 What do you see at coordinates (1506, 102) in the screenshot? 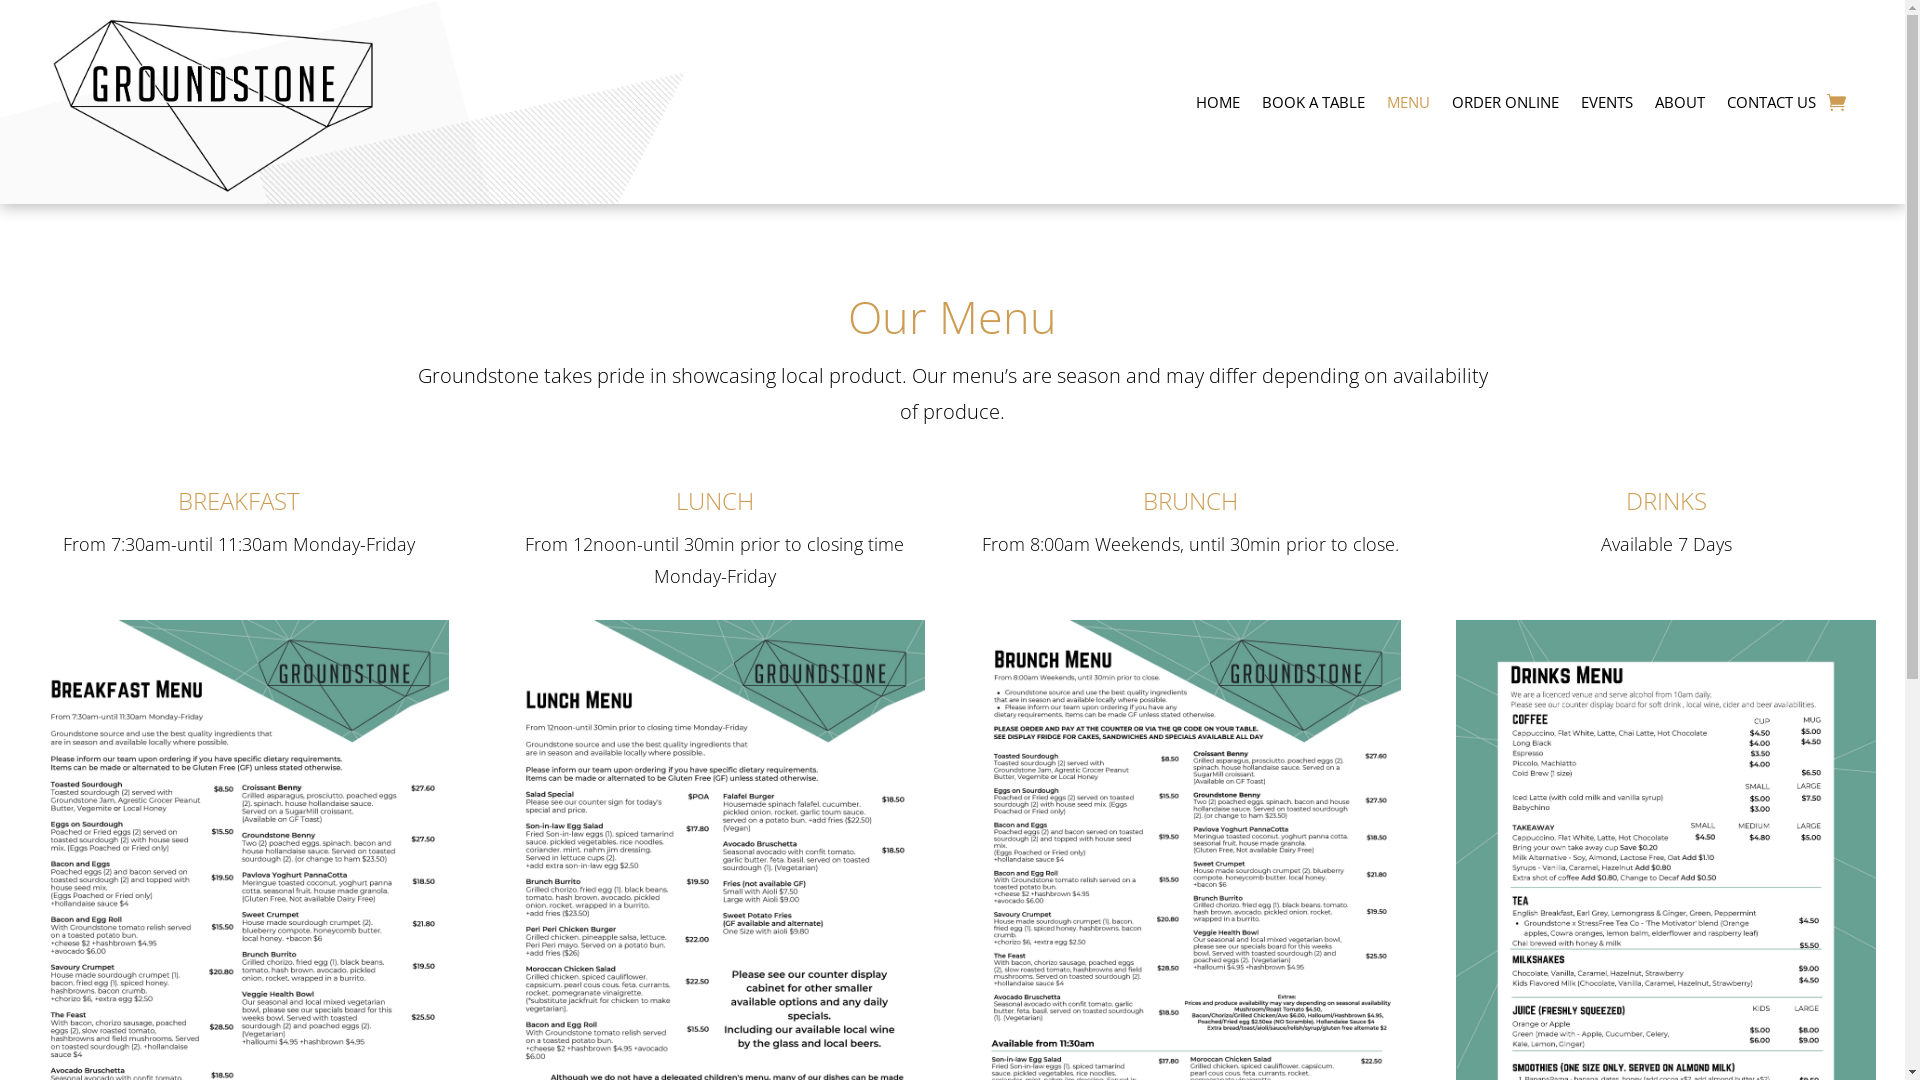
I see `ORDER ONLINE` at bounding box center [1506, 102].